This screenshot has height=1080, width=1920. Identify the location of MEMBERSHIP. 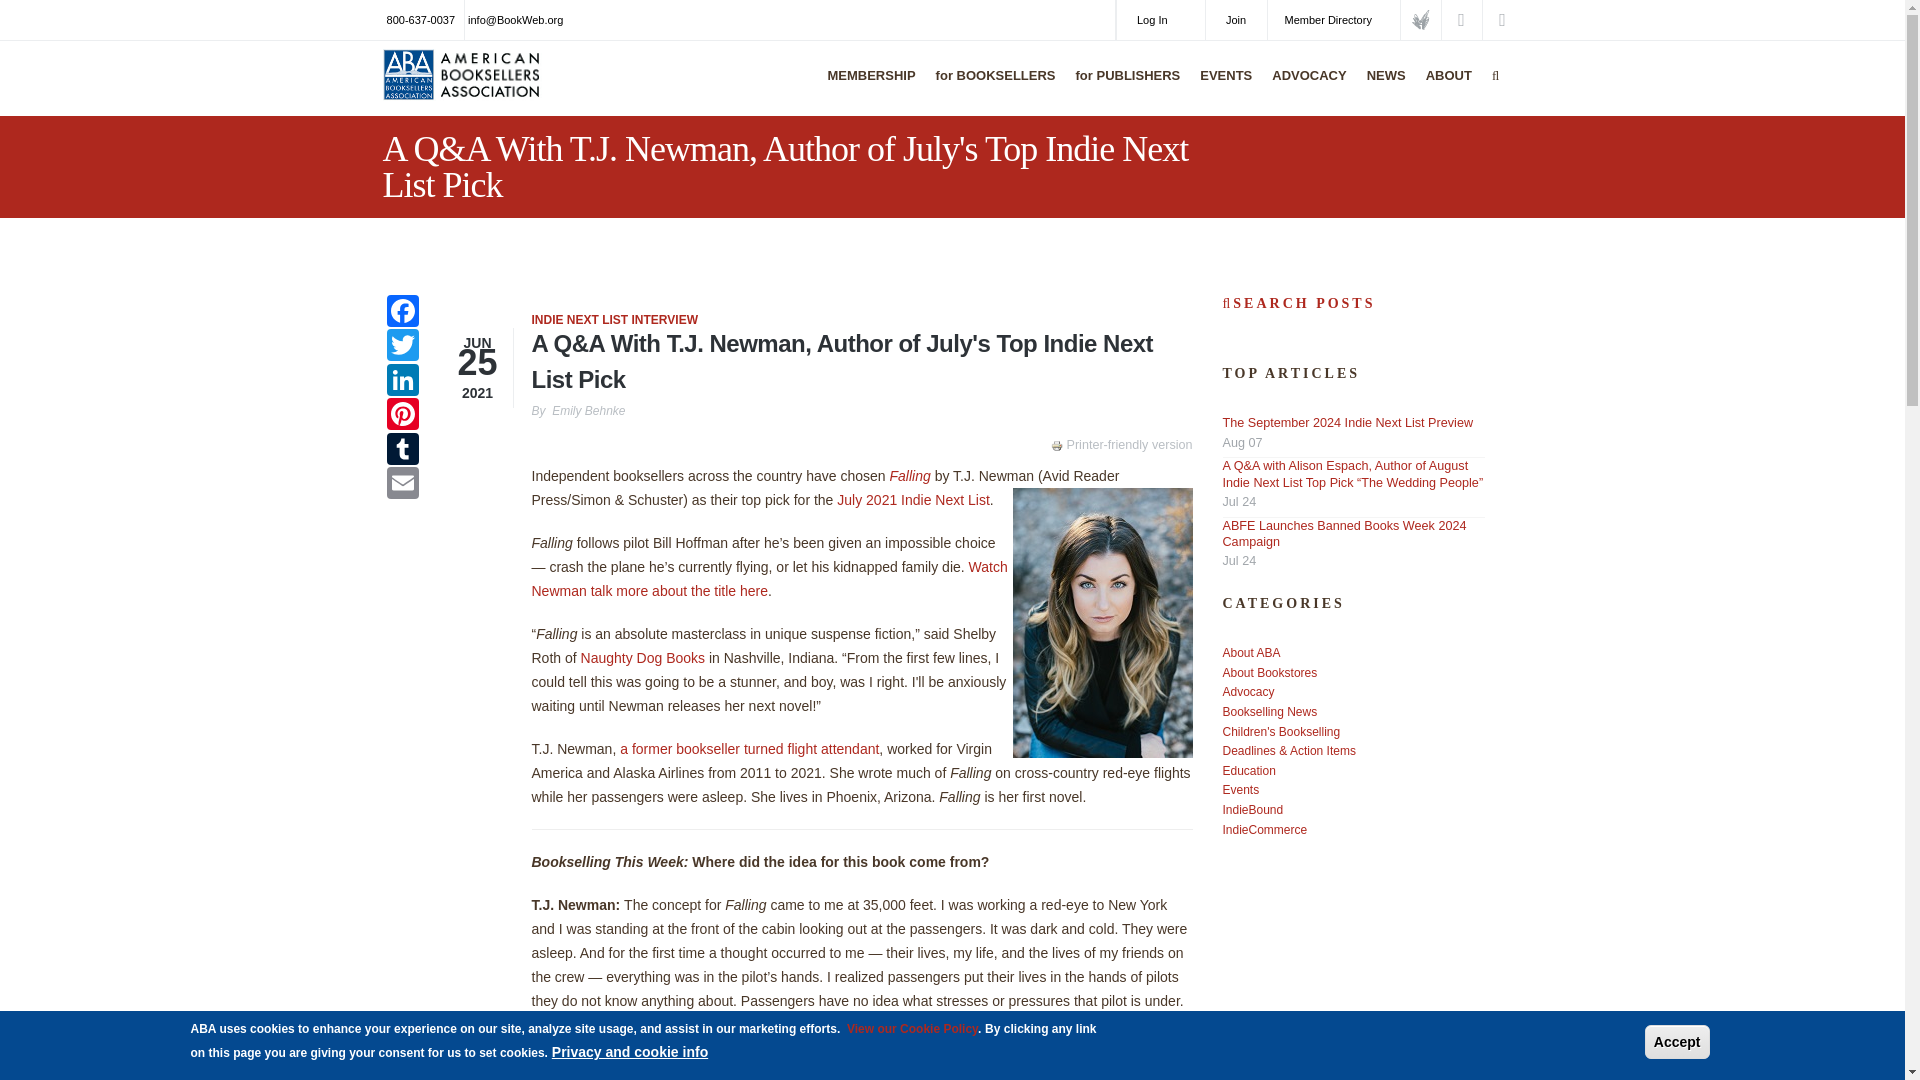
(866, 88).